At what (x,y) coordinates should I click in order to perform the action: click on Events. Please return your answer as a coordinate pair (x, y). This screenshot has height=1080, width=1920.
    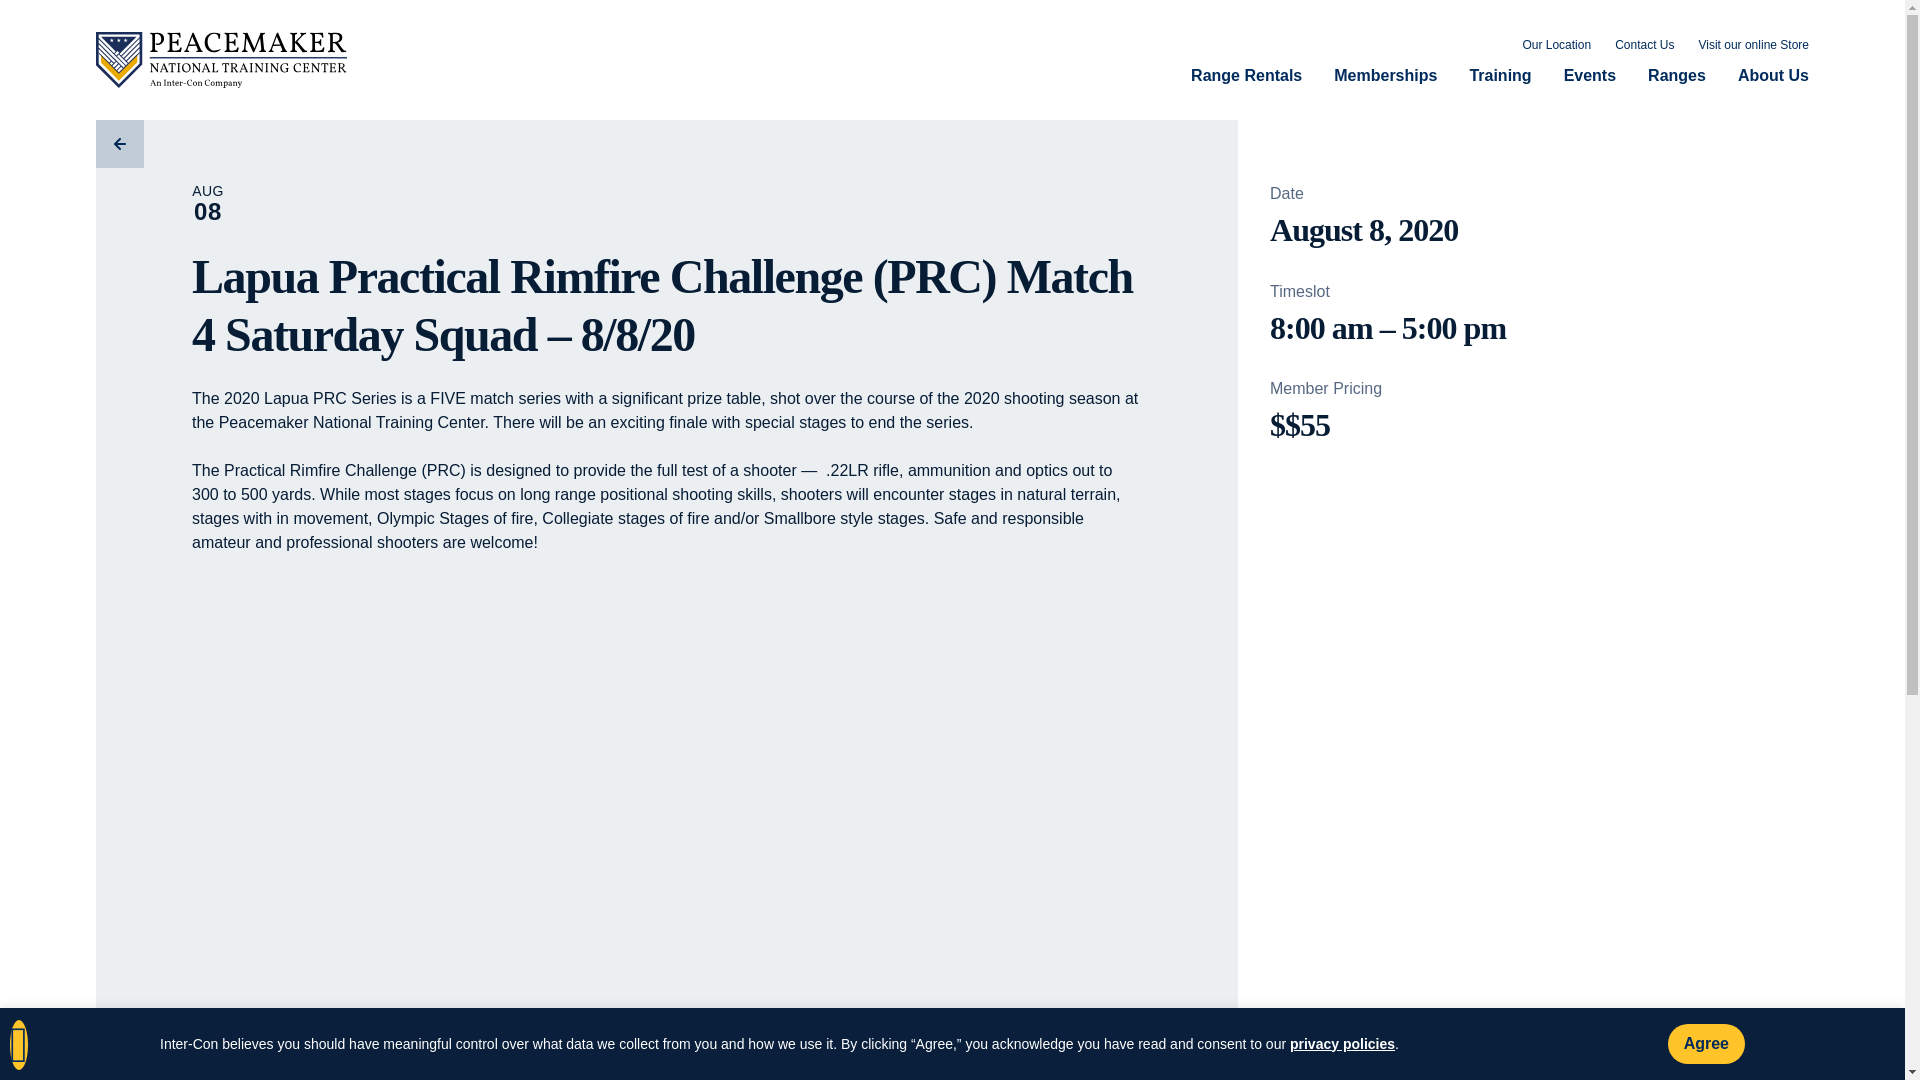
    Looking at the image, I should click on (1590, 76).